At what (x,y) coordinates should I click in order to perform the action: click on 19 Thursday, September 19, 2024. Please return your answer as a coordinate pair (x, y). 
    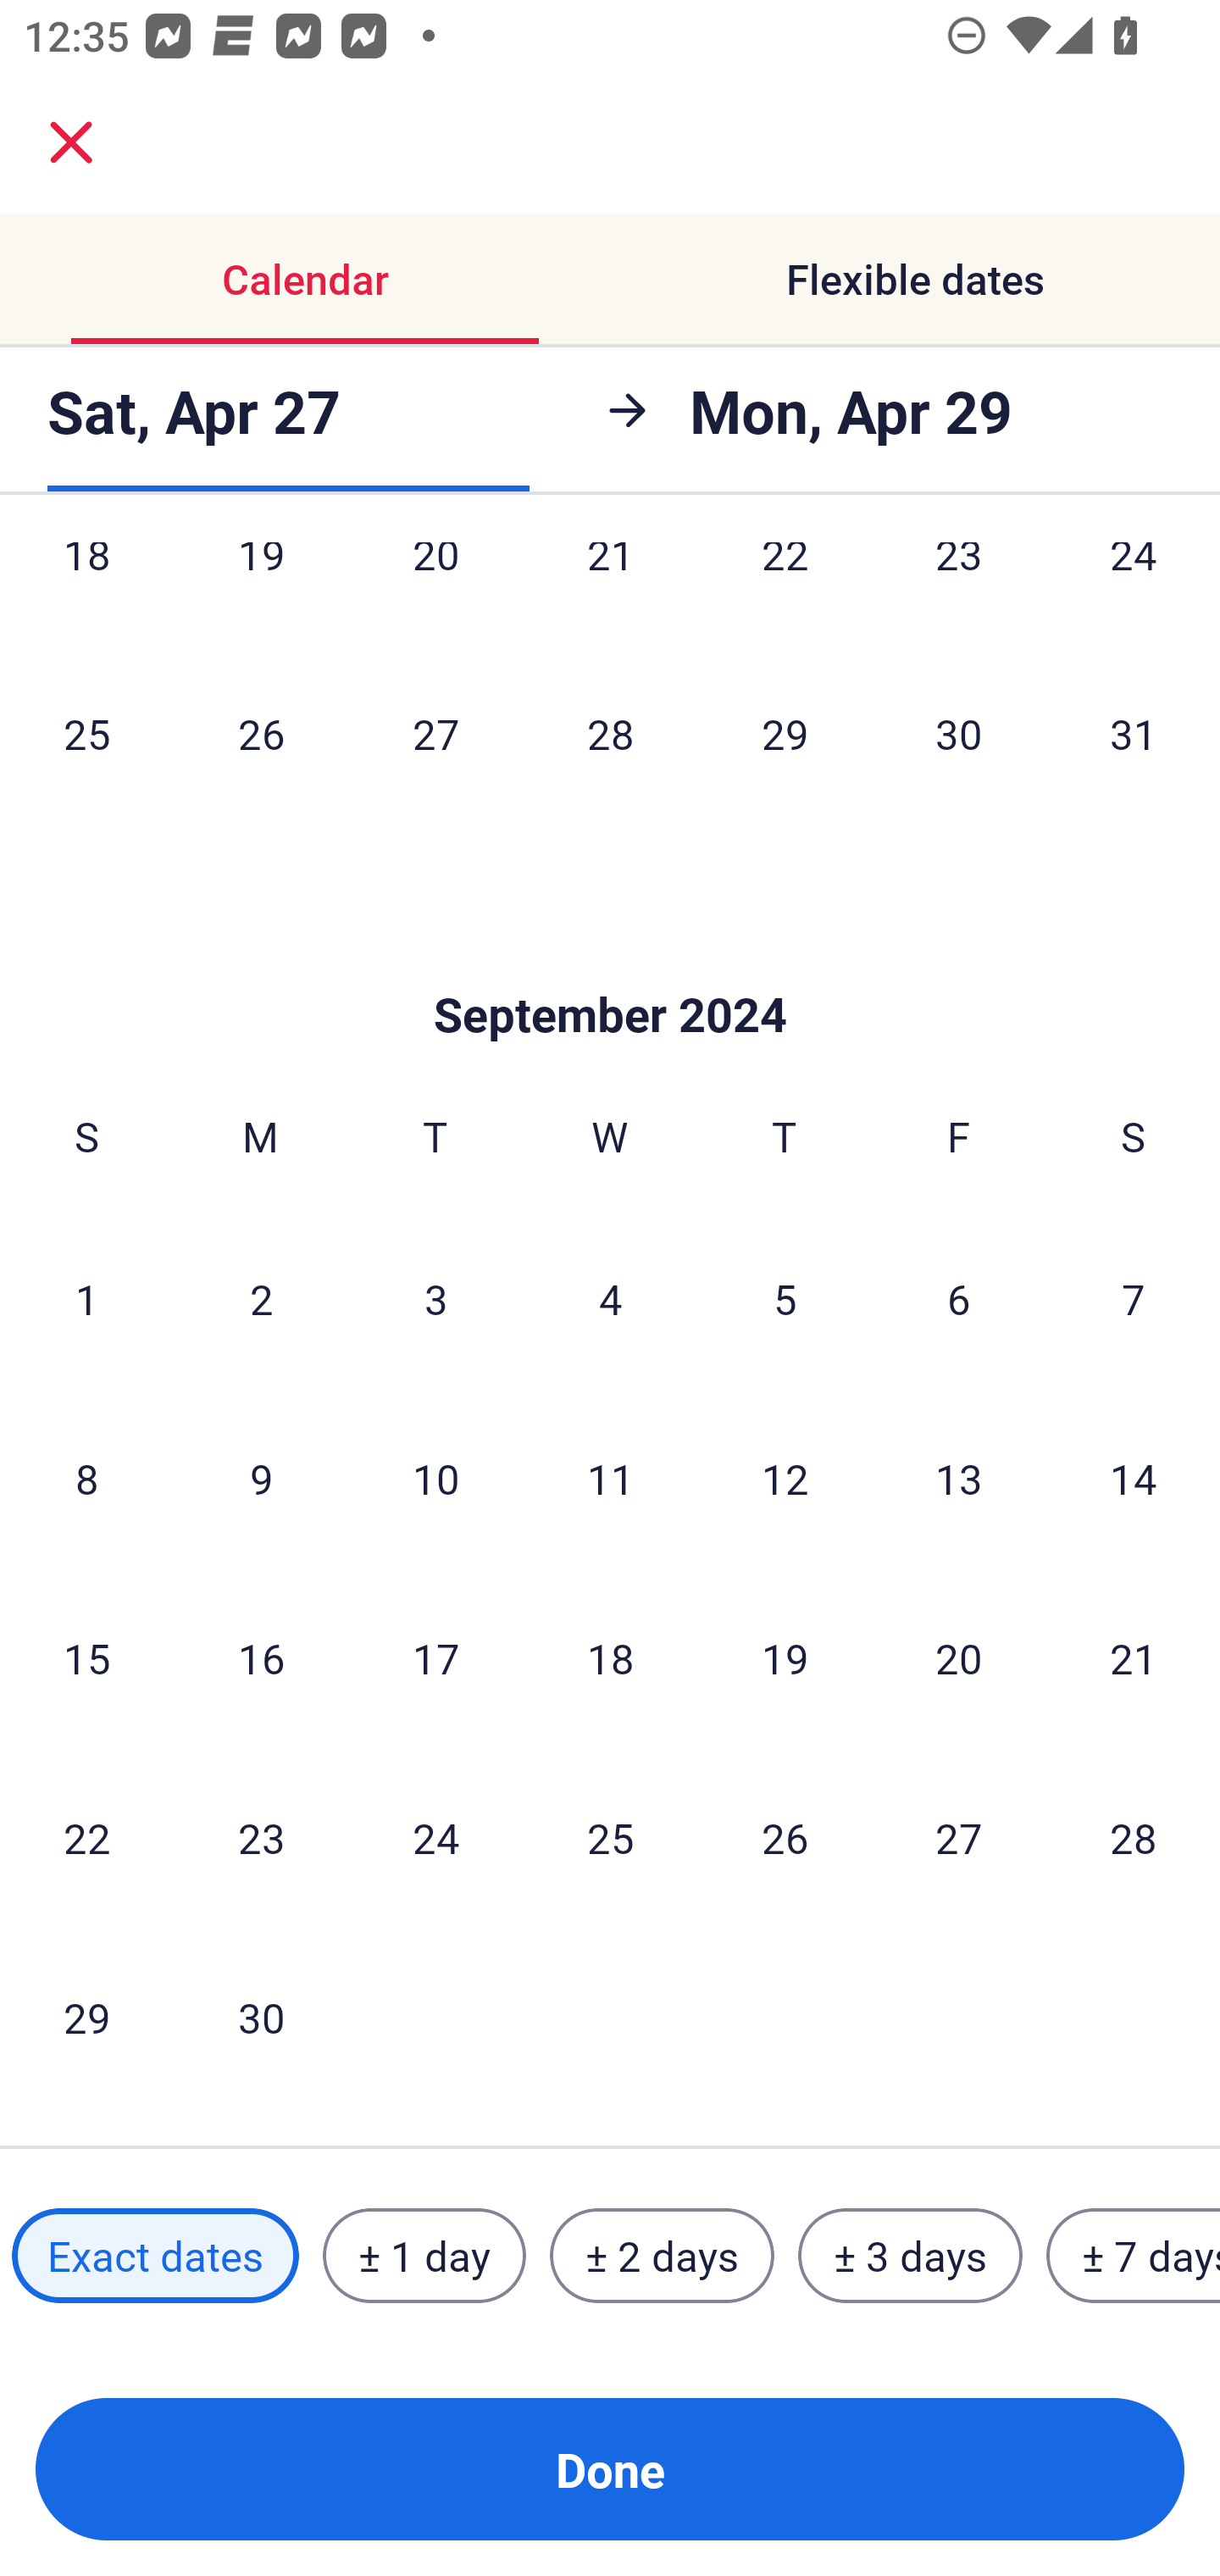
    Looking at the image, I should click on (785, 1657).